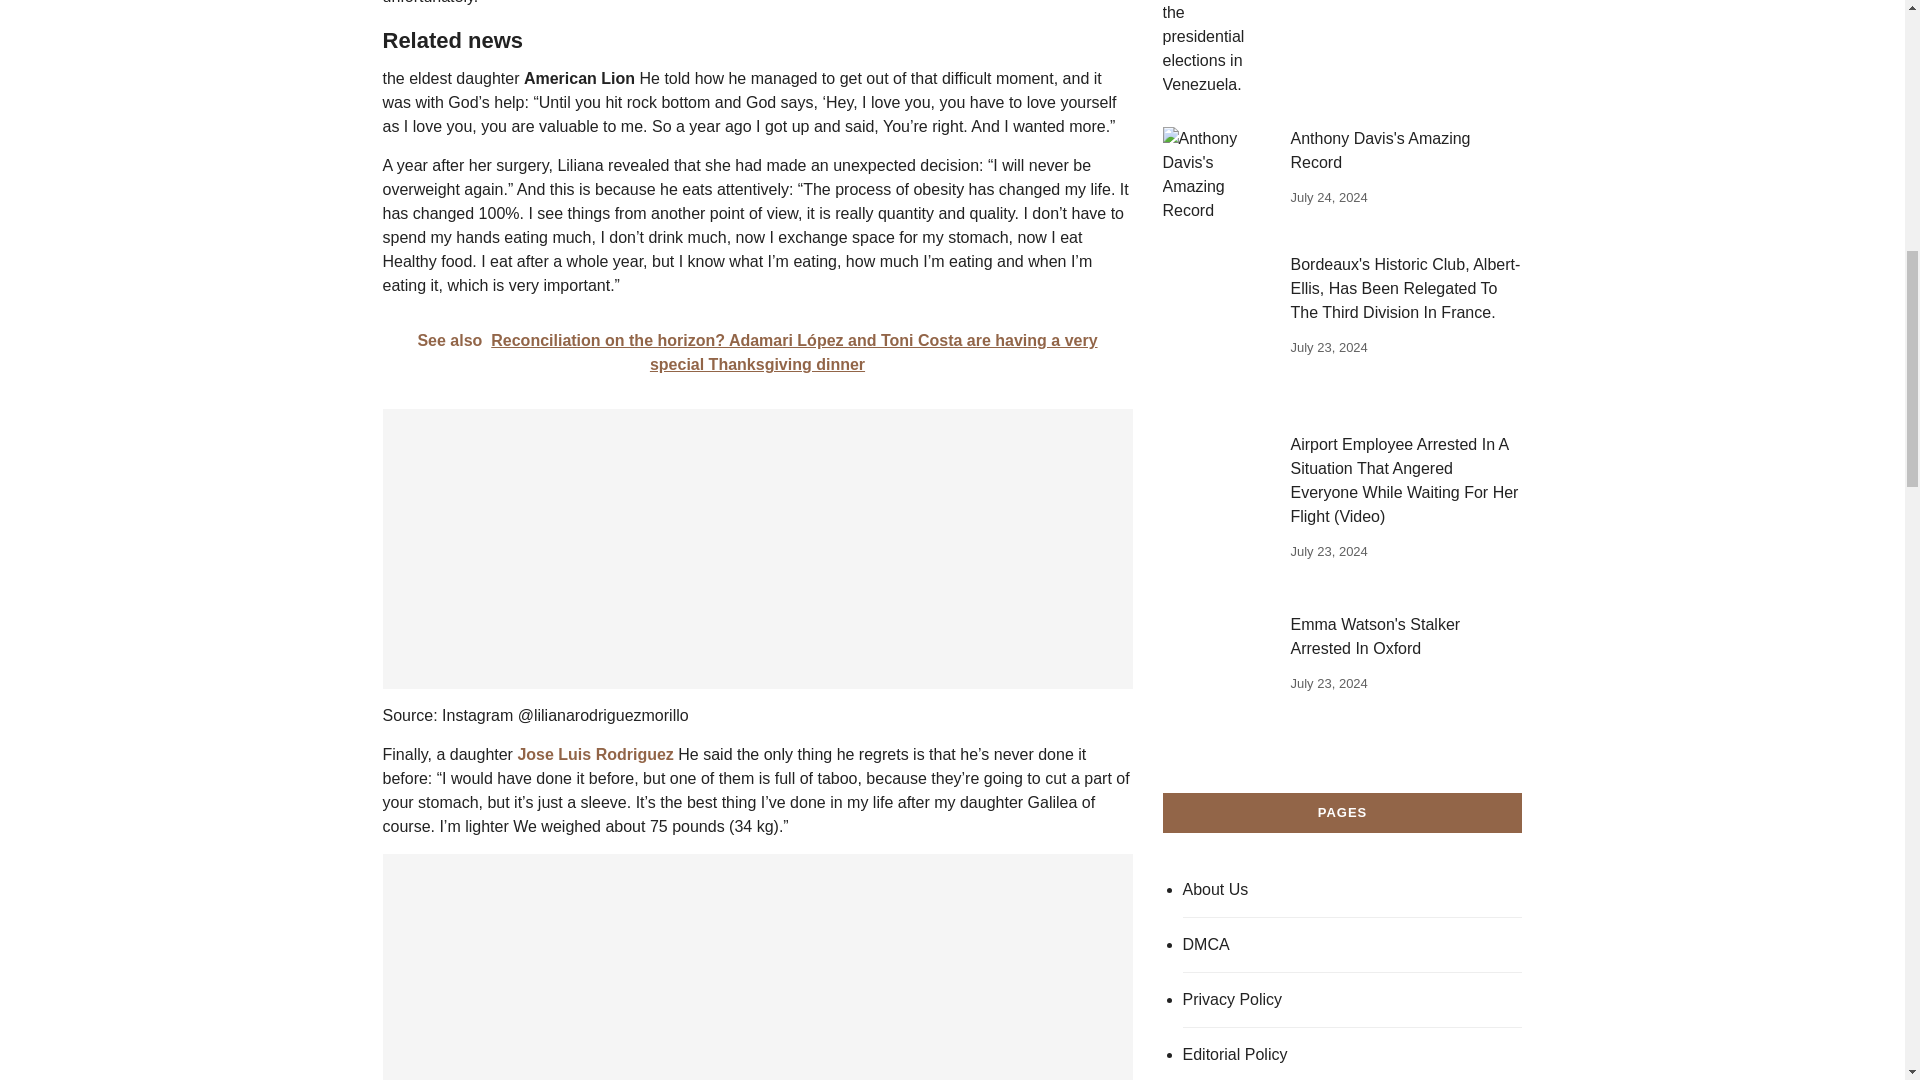  Describe the element at coordinates (757, 967) in the screenshot. I see `Advertisement` at that location.